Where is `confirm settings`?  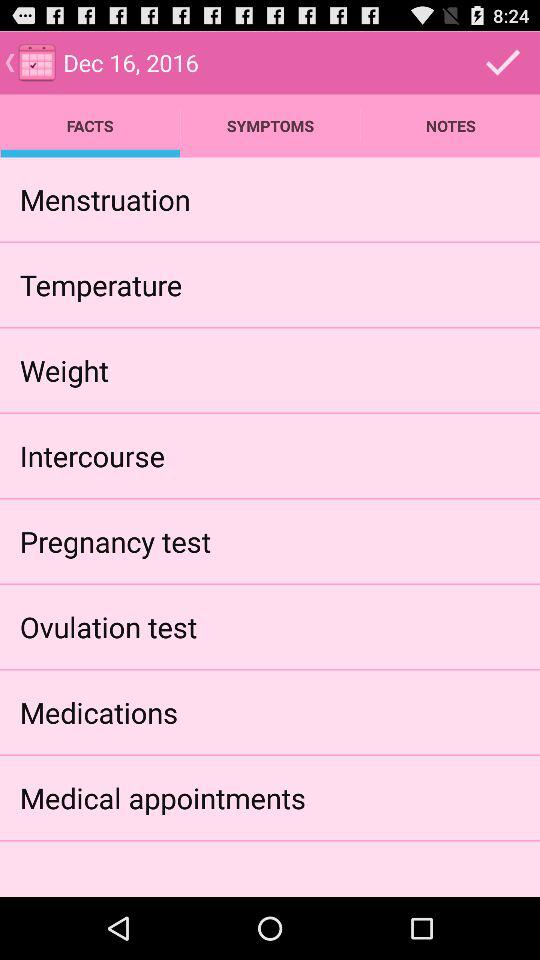
confirm settings is located at coordinates (503, 62).